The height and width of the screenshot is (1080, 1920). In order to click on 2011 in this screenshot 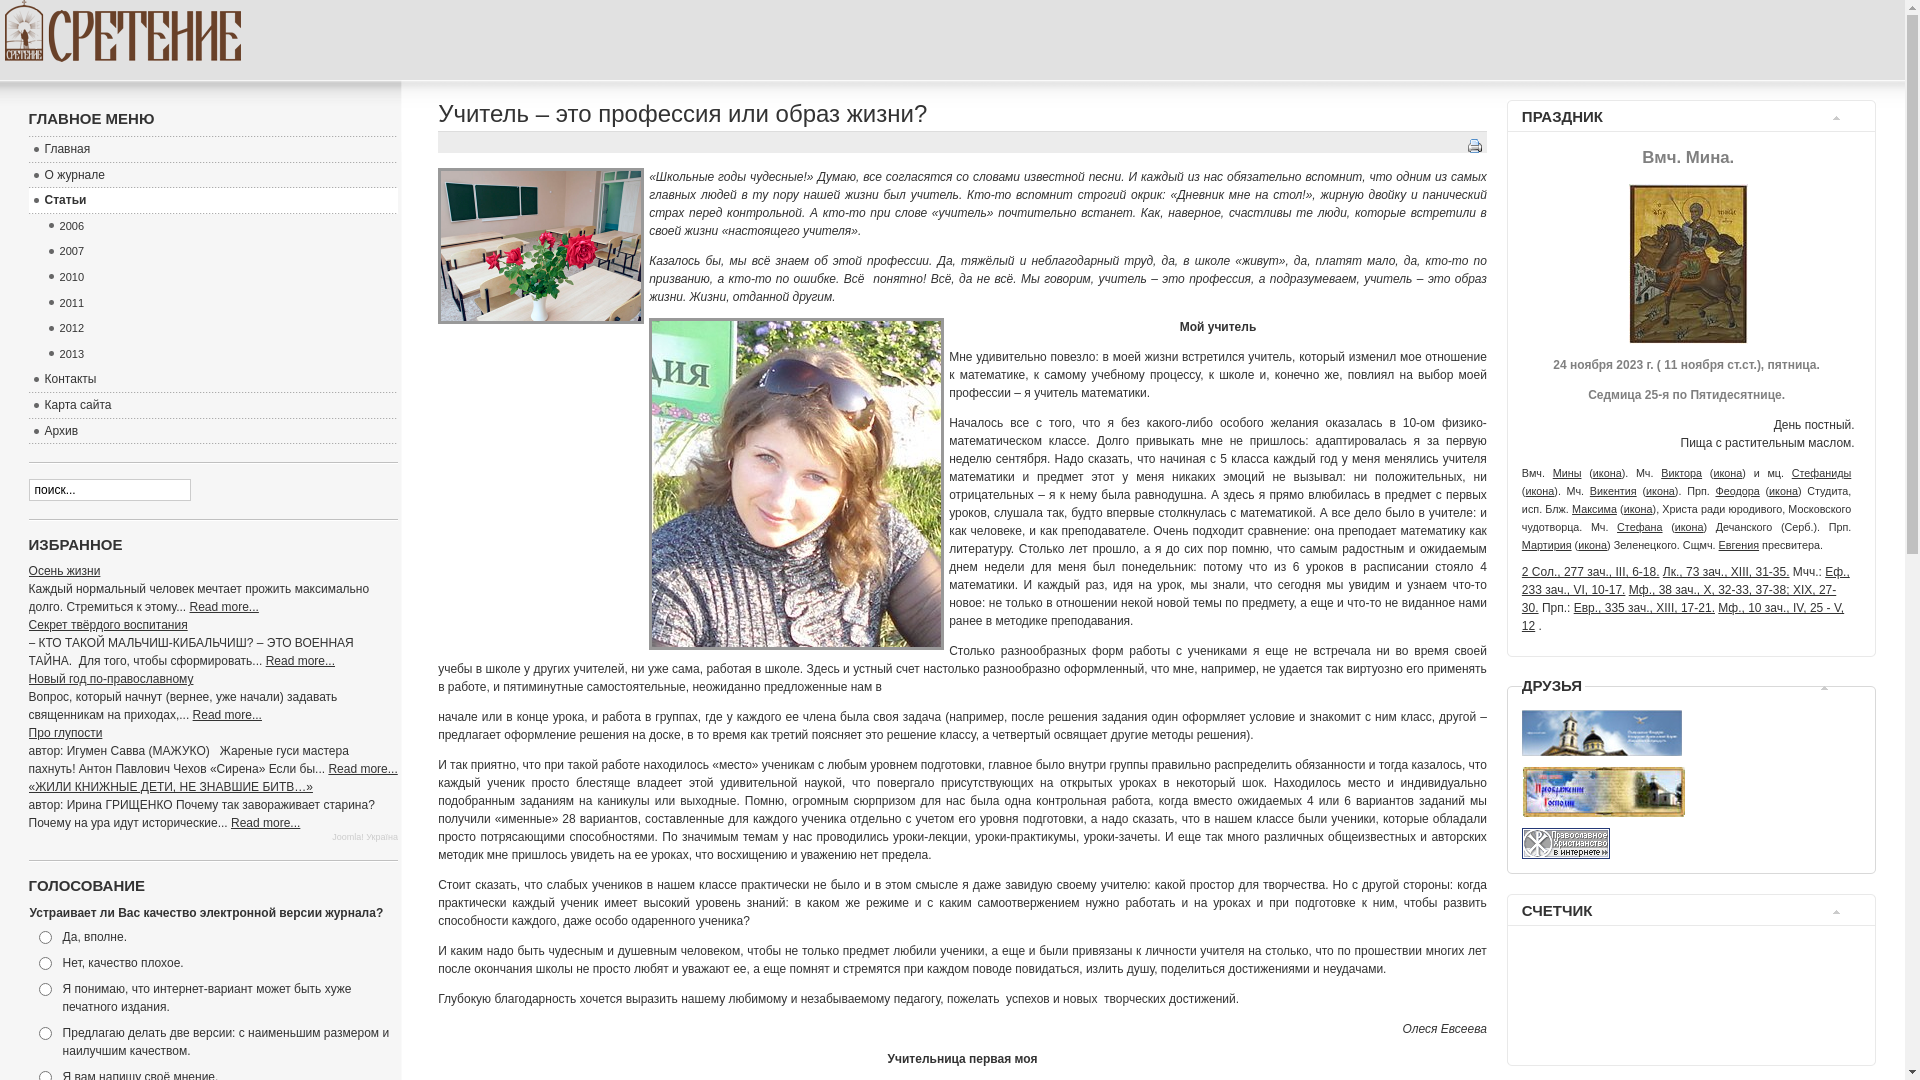, I will do `click(221, 304)`.